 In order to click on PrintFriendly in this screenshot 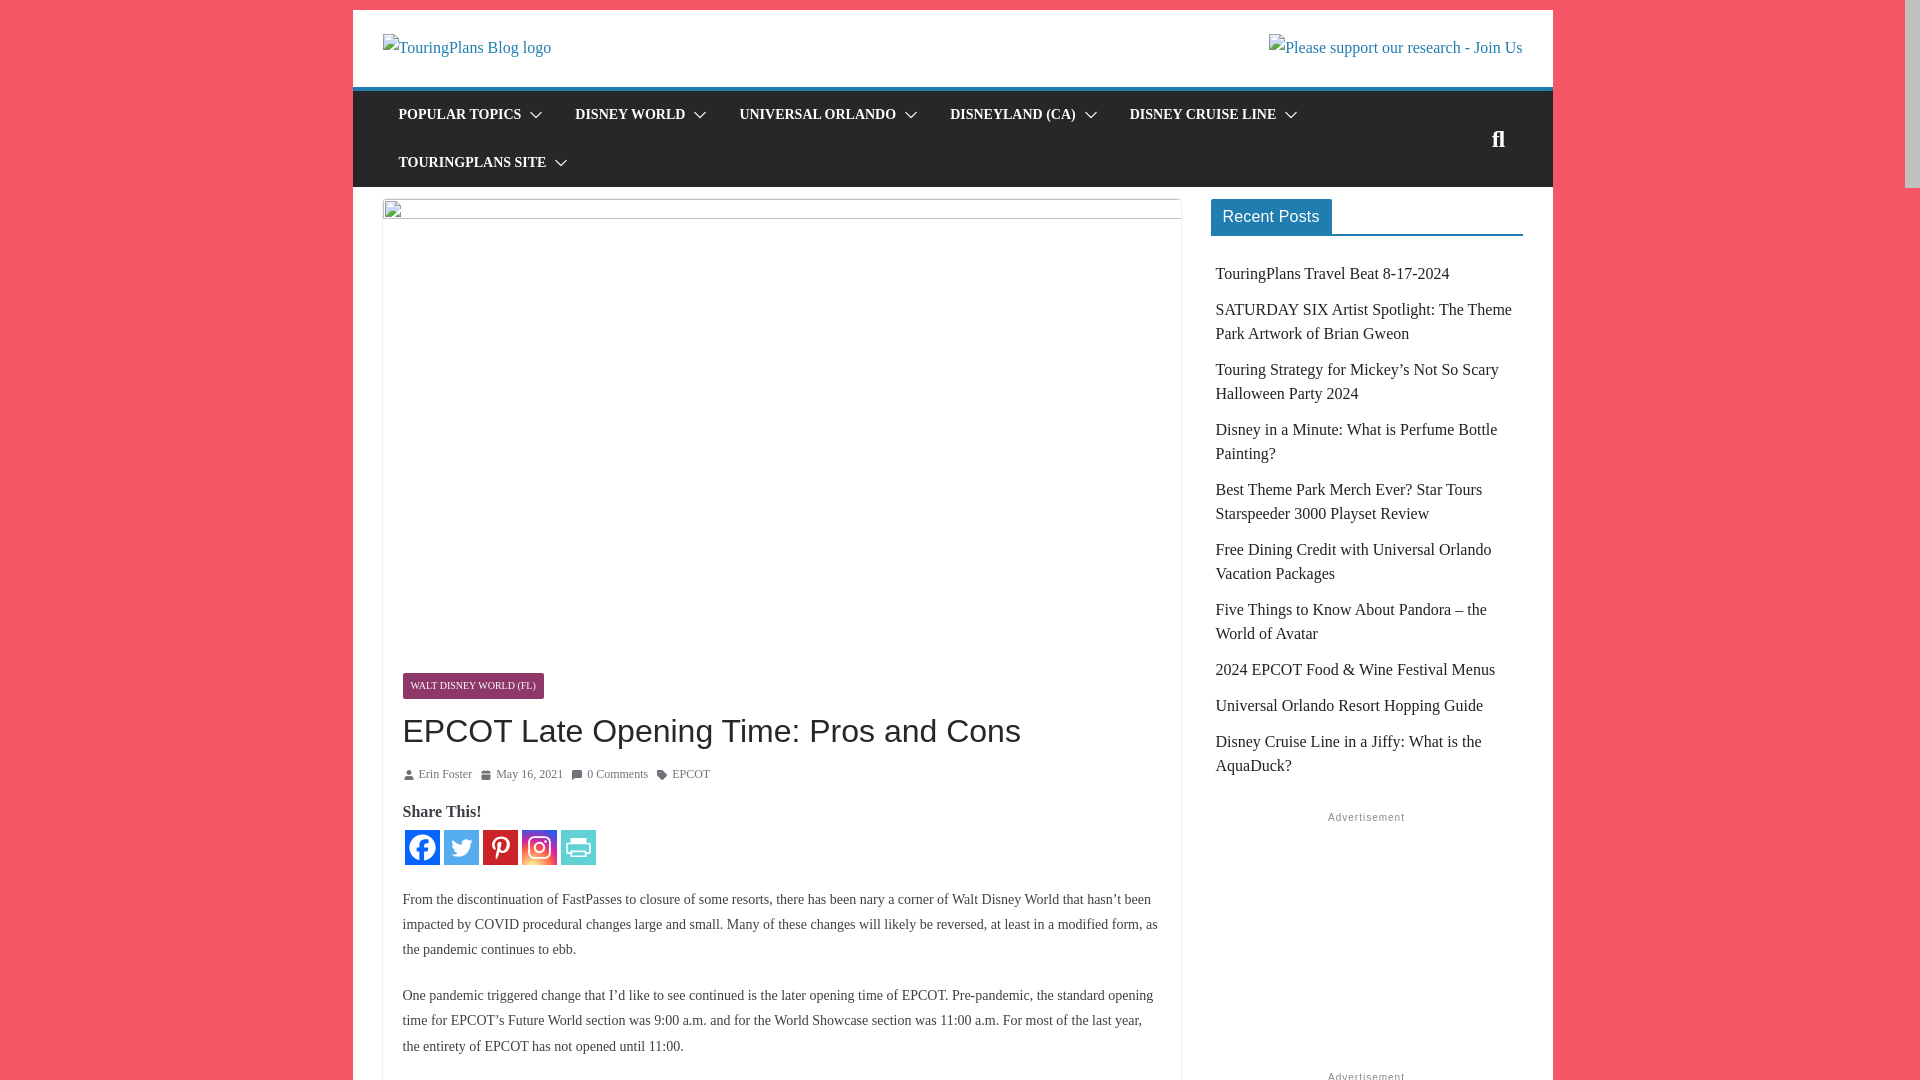, I will do `click(578, 848)`.